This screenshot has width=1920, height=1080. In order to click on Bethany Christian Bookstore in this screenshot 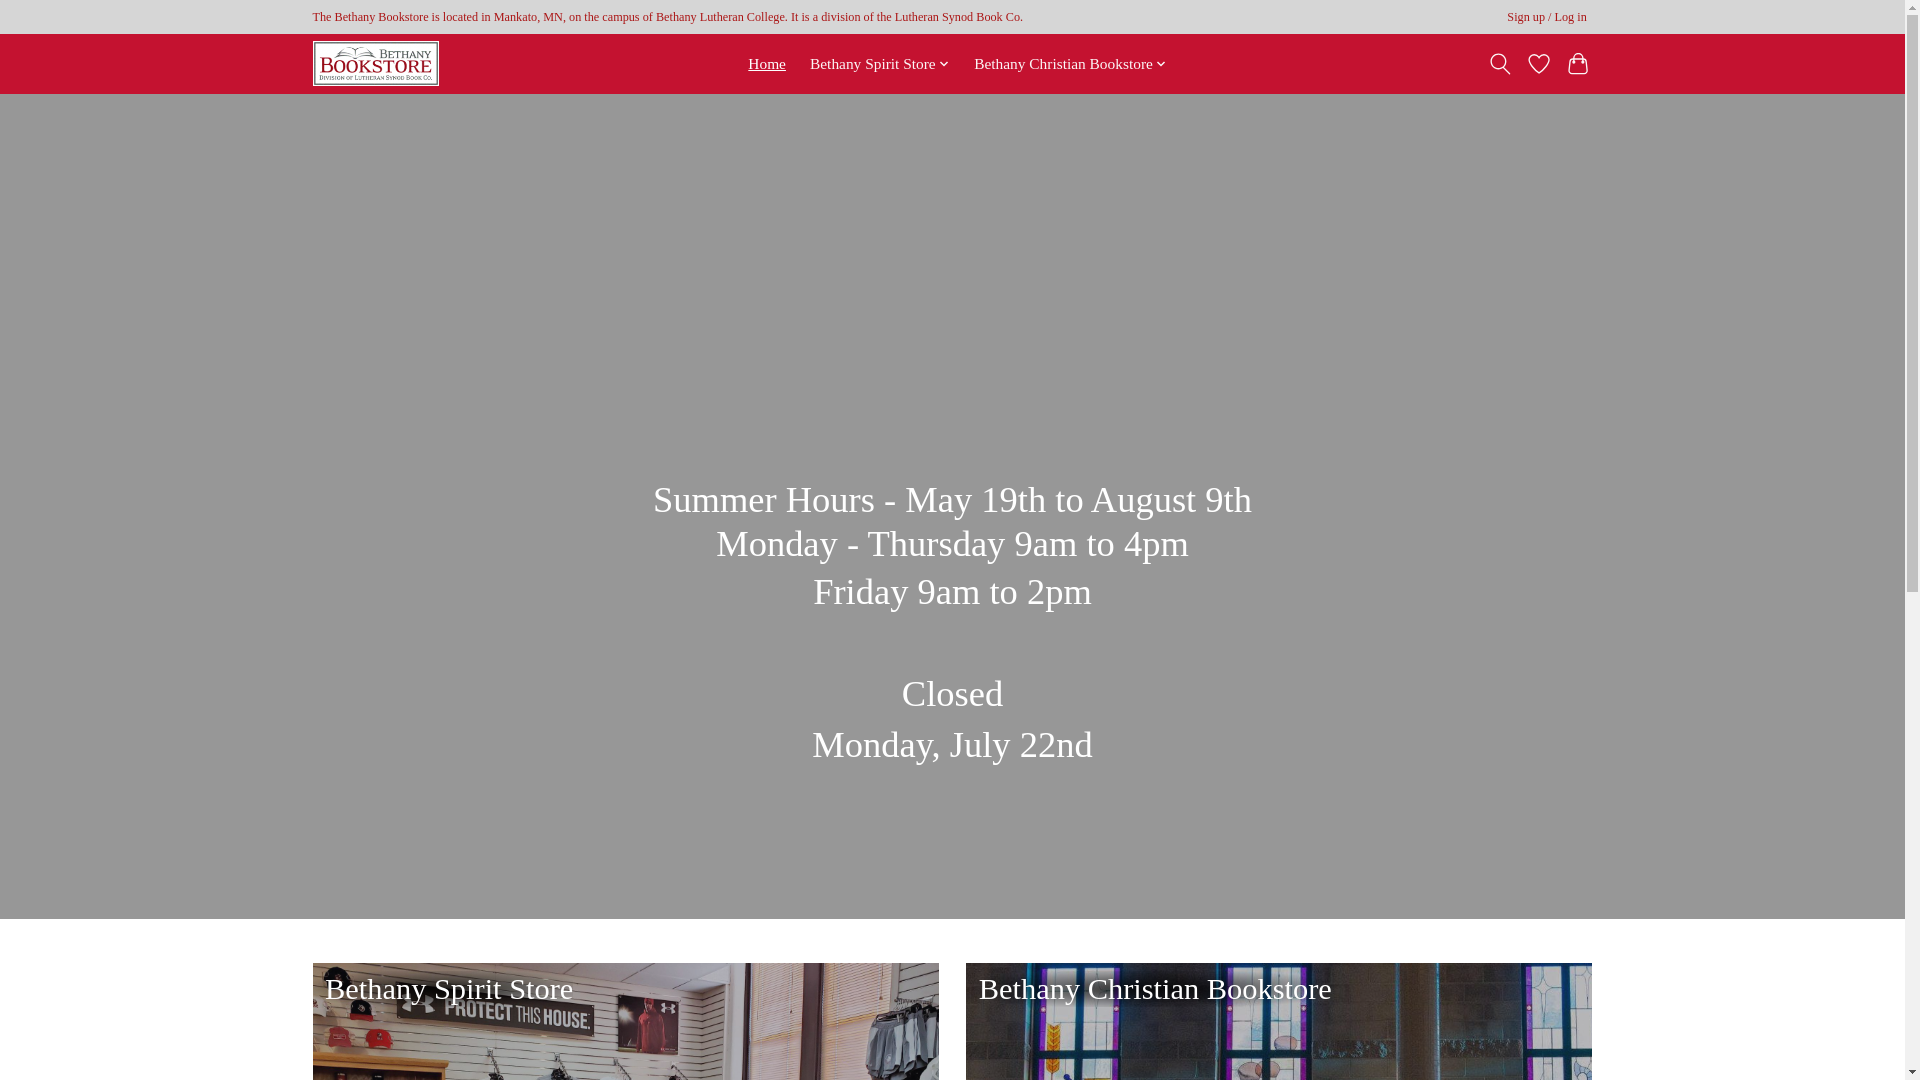, I will do `click(1071, 63)`.